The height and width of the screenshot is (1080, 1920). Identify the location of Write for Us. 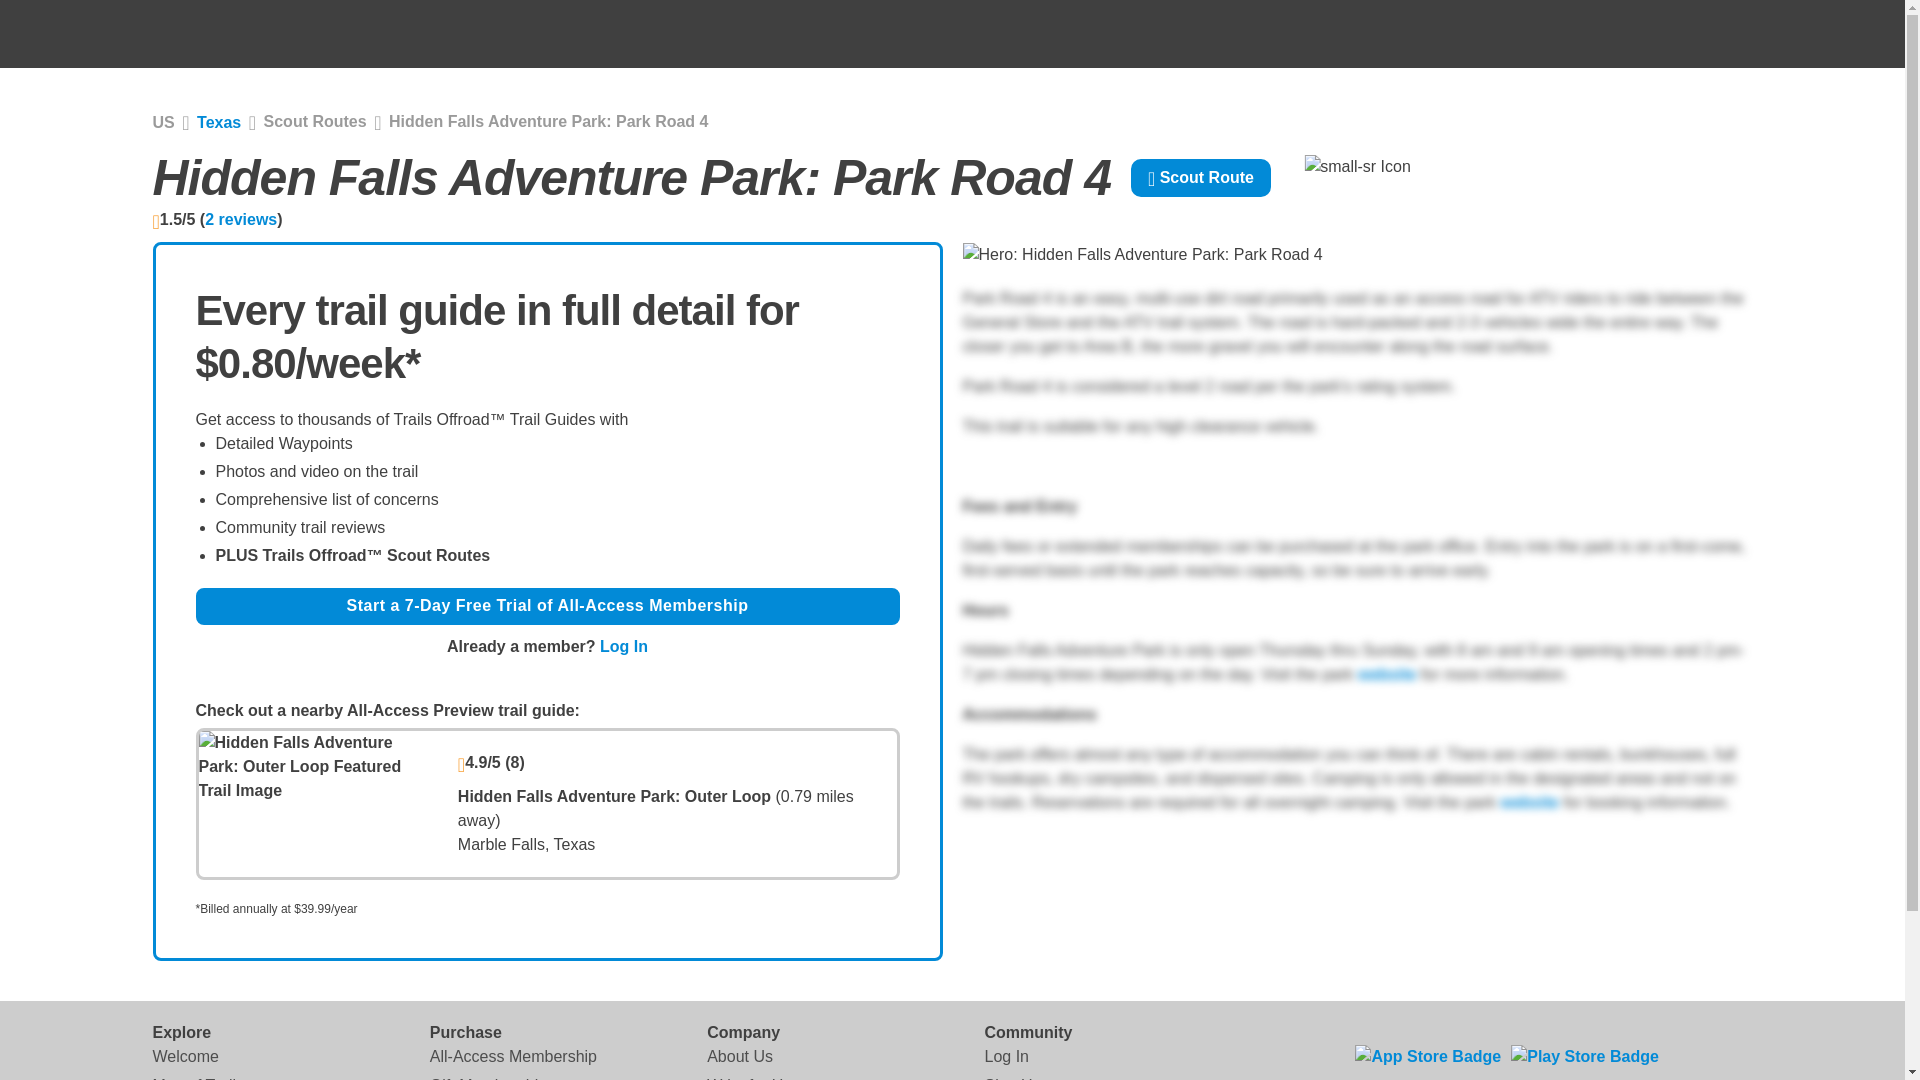
(748, 1076).